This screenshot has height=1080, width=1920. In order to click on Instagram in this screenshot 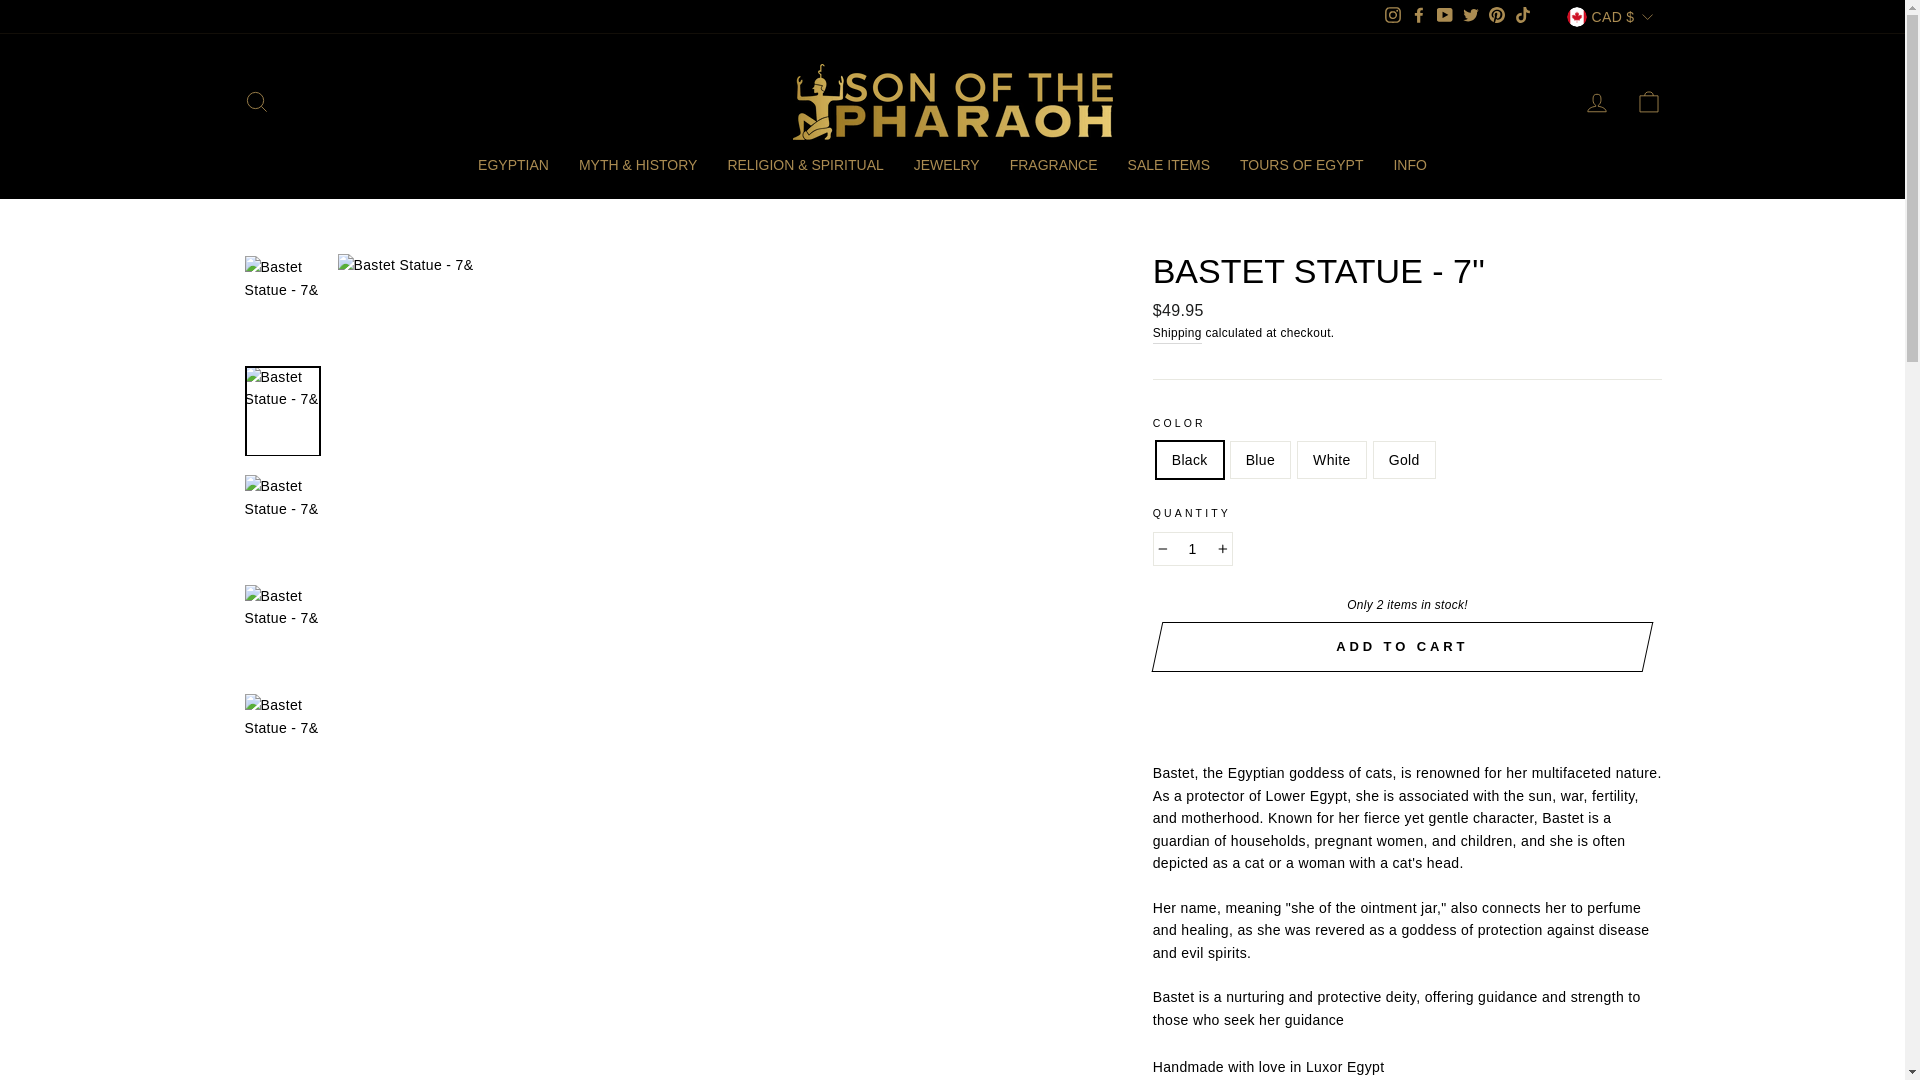, I will do `click(1392, 16)`.